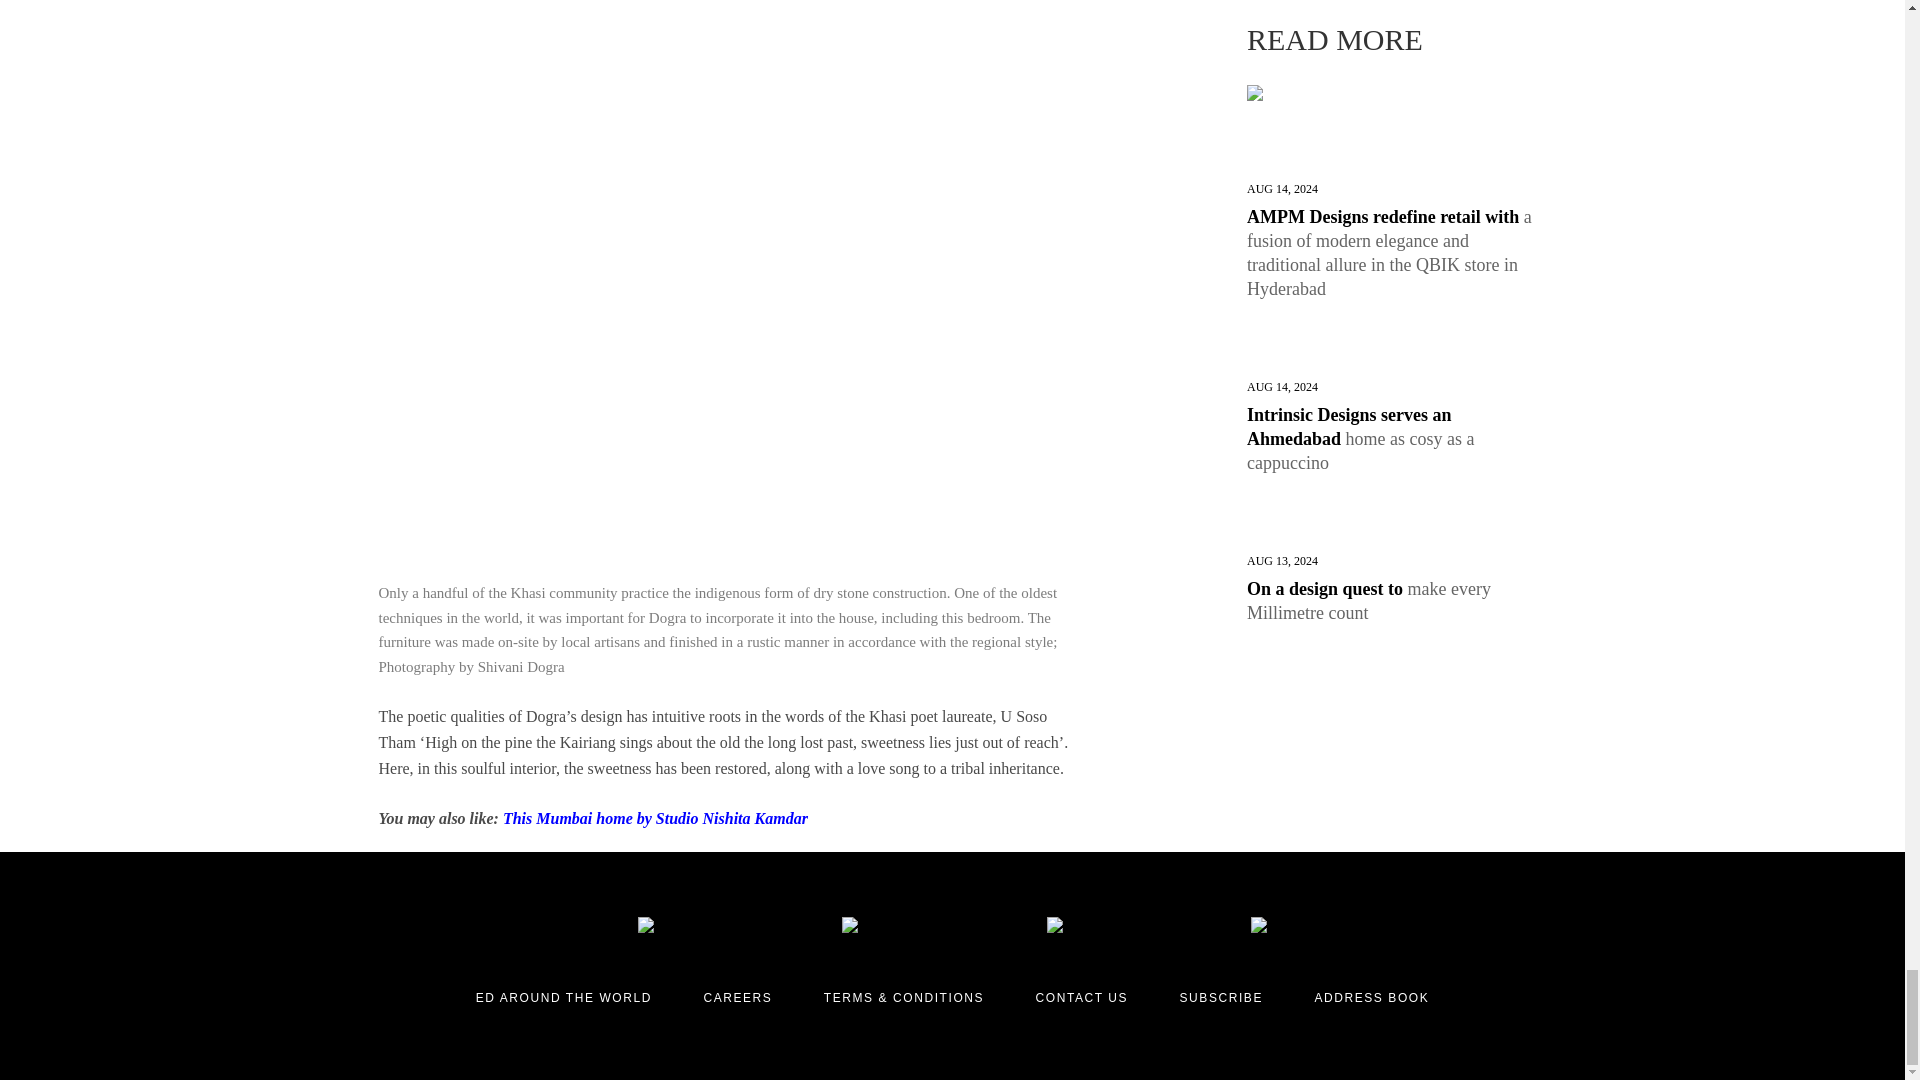 Image resolution: width=1920 pixels, height=1080 pixels. Describe the element at coordinates (736, 998) in the screenshot. I see `CAREERS` at that location.